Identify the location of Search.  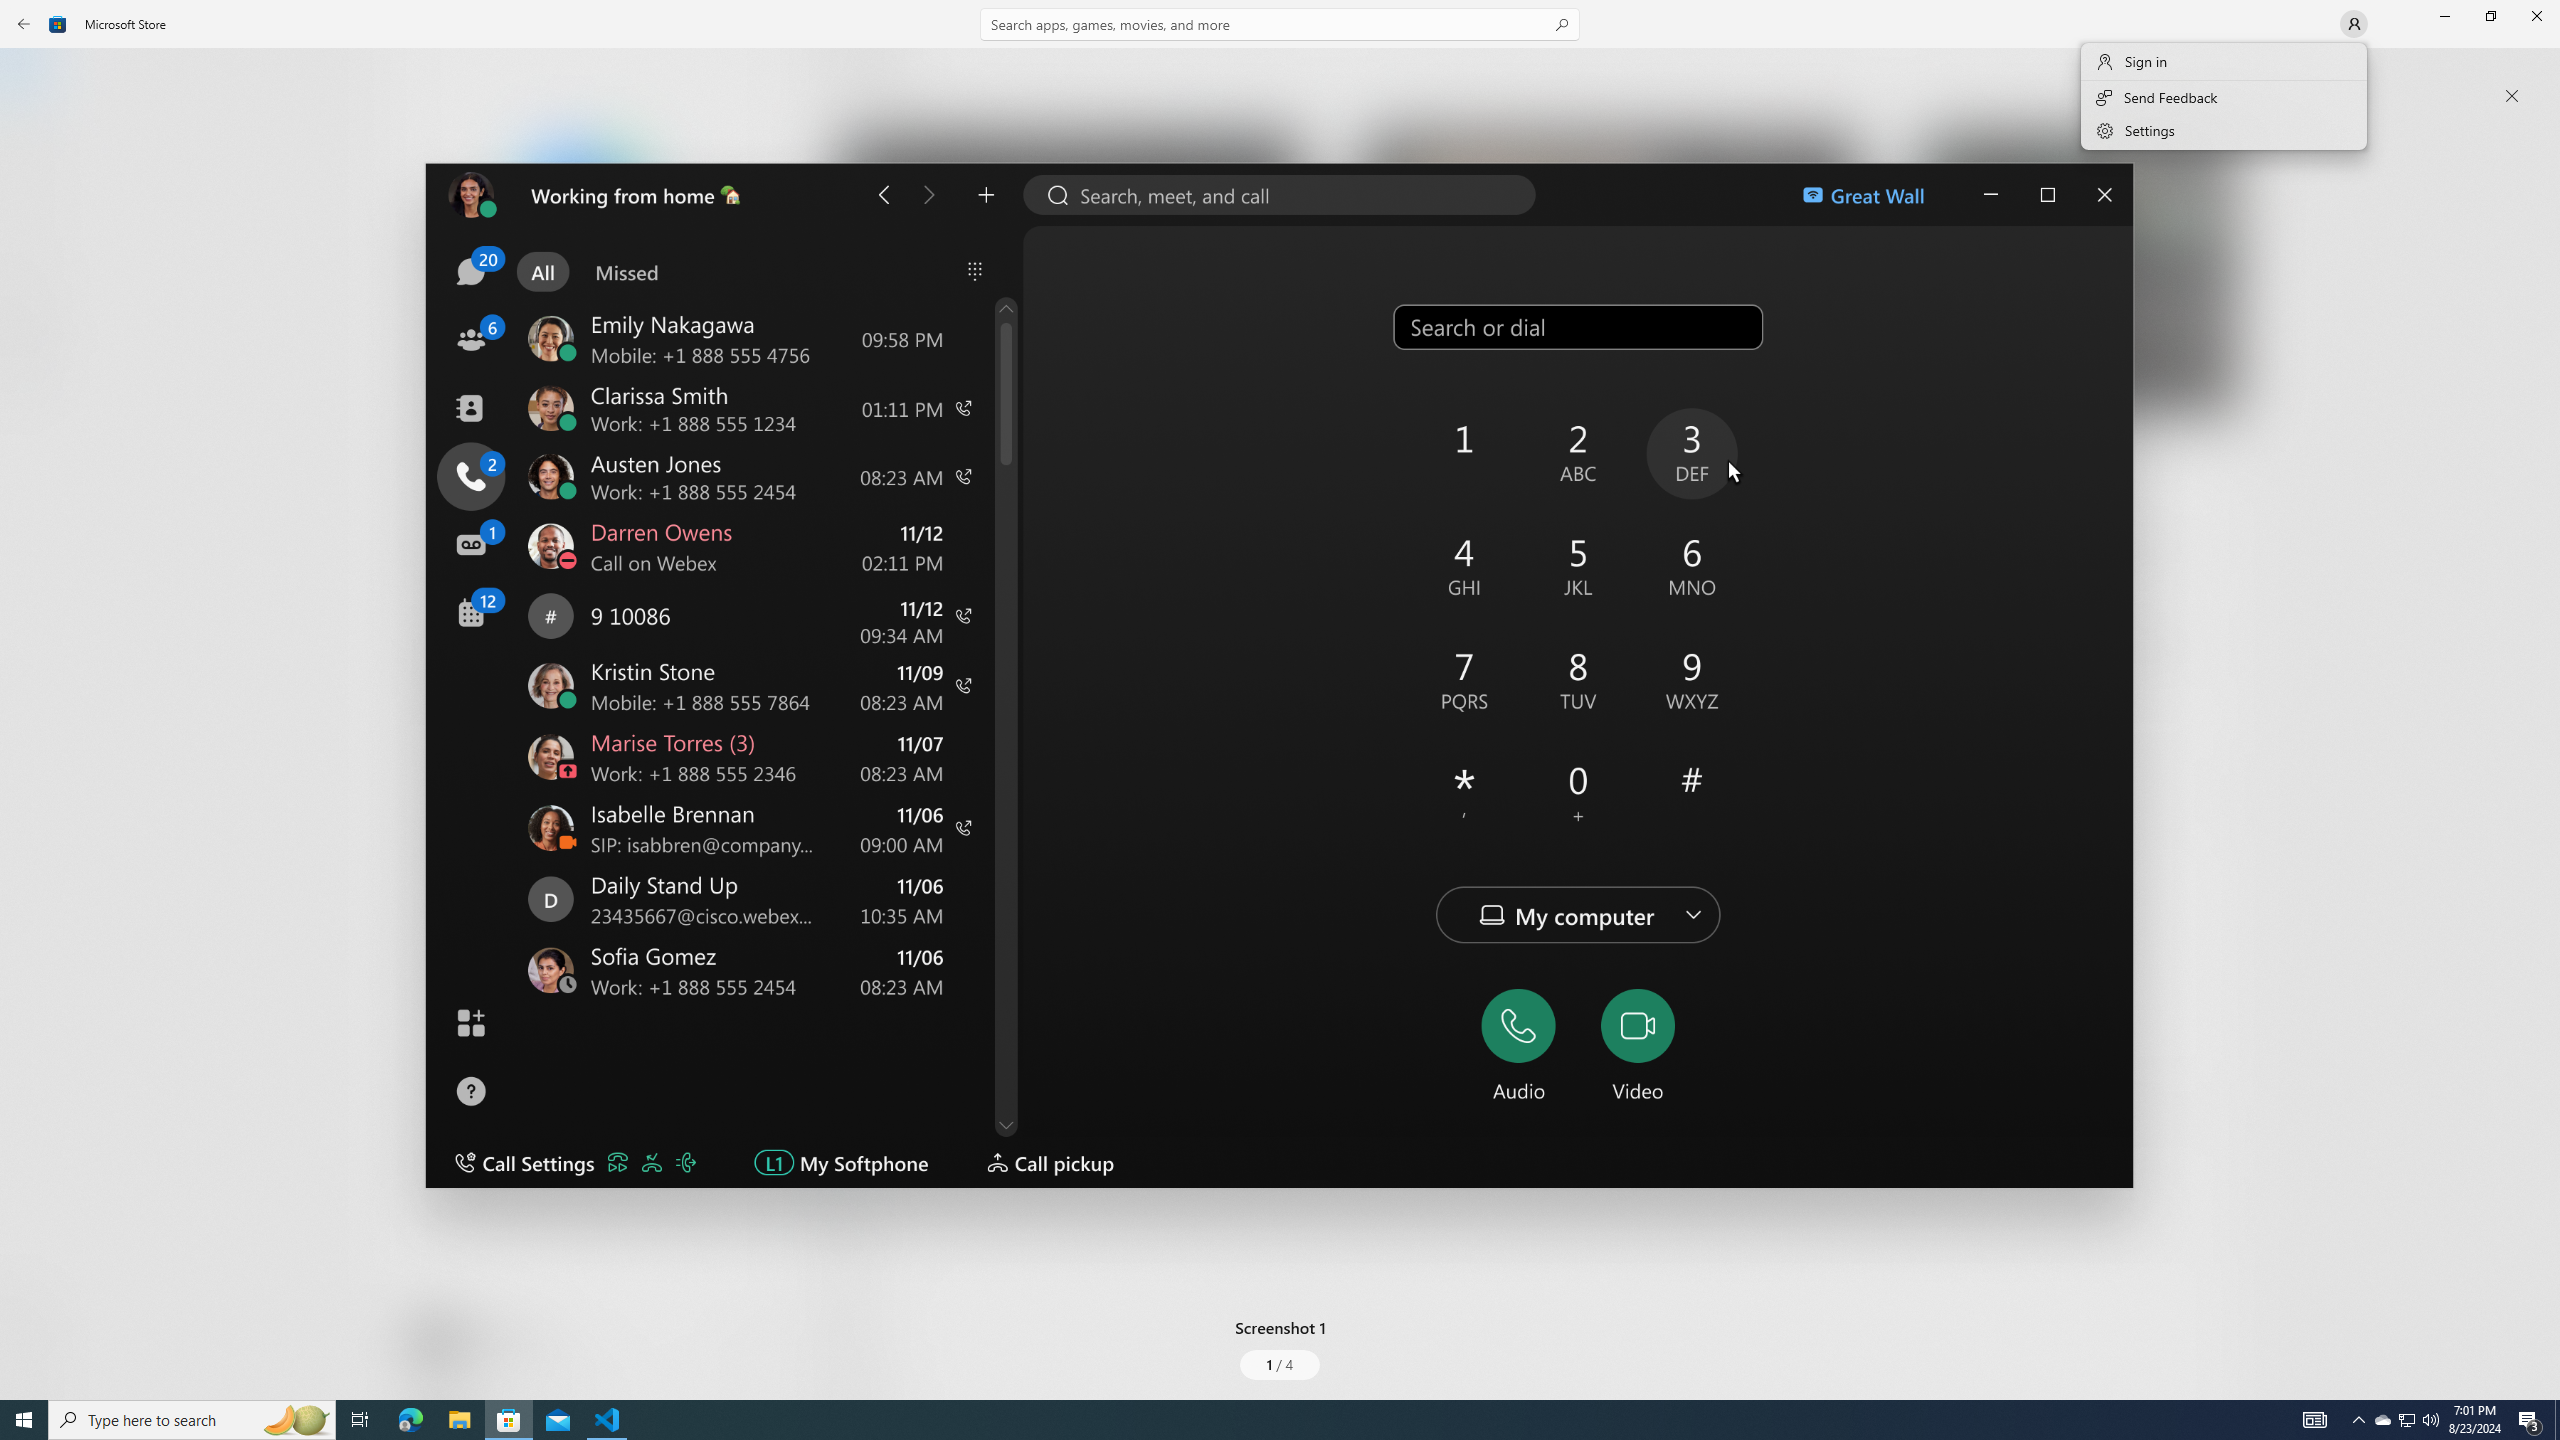
(1280, 24).